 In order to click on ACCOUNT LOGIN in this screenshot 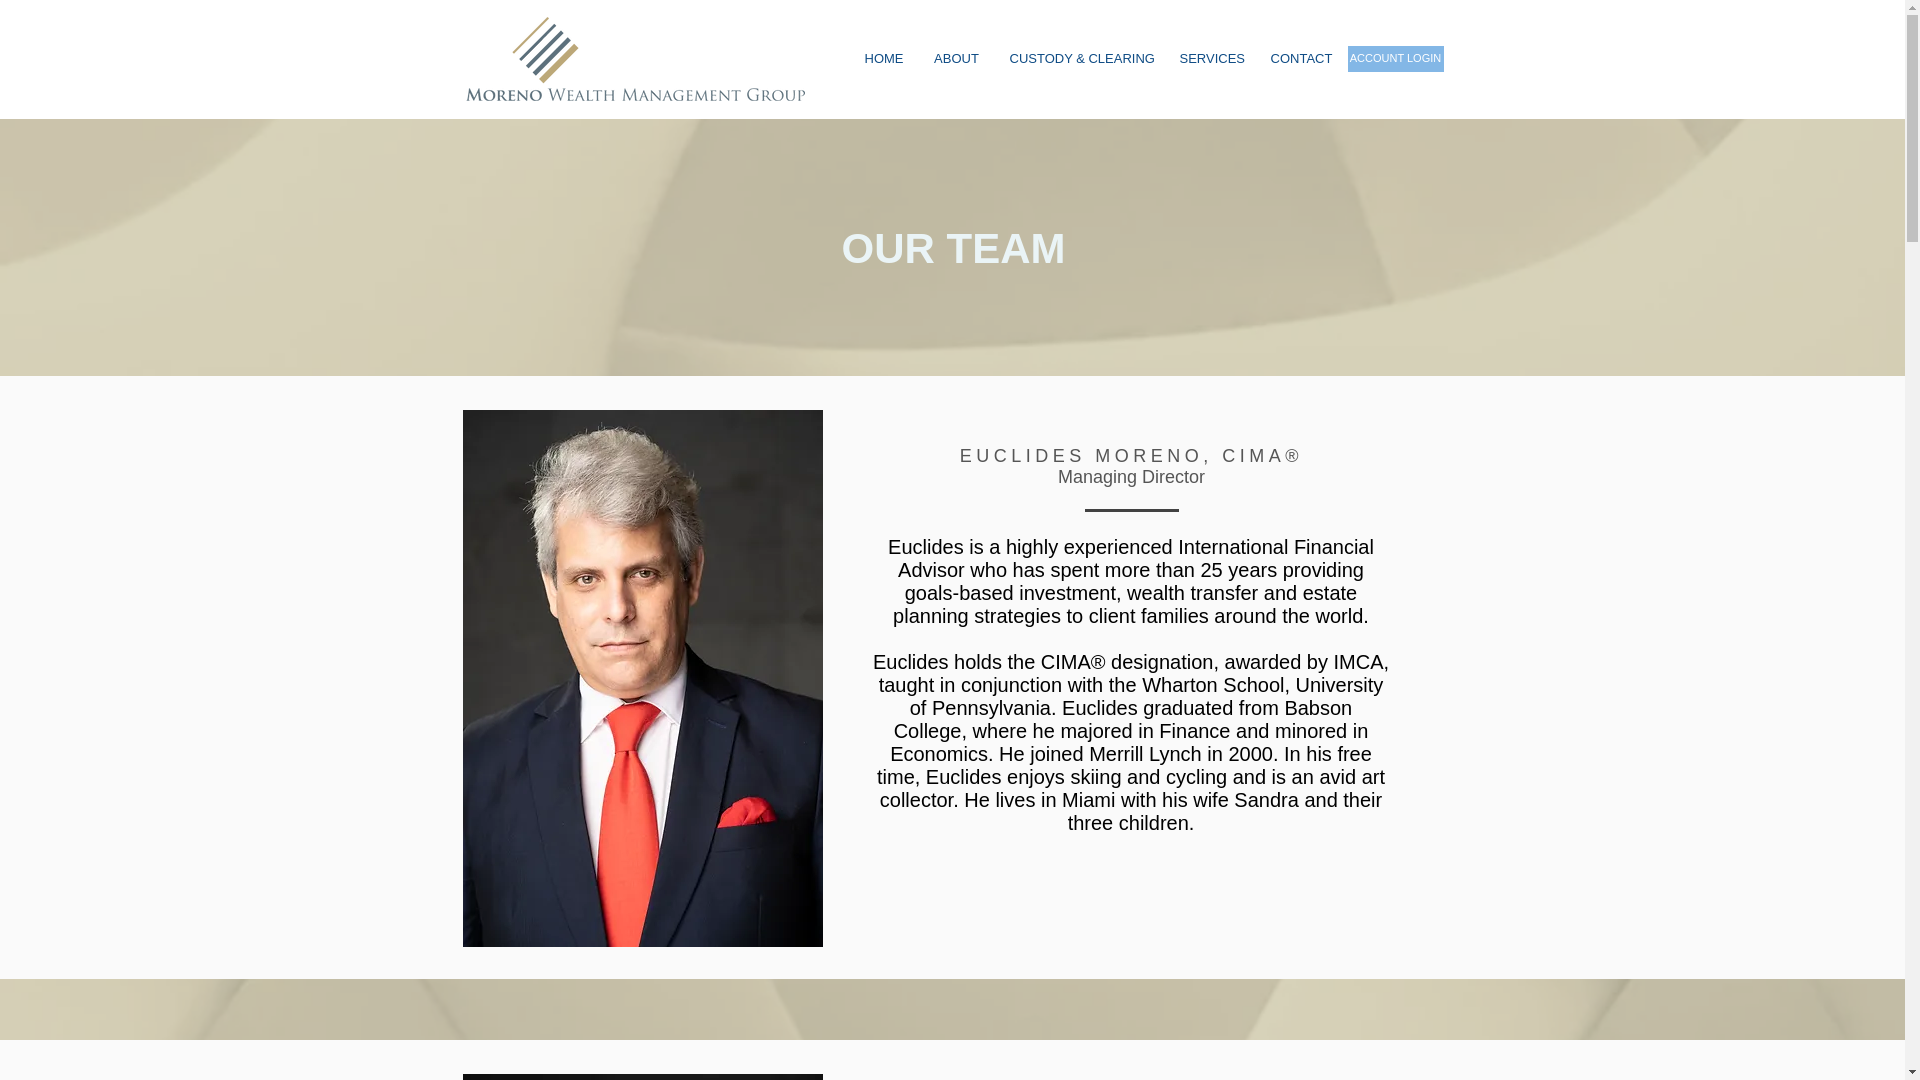, I will do `click(1395, 59)`.